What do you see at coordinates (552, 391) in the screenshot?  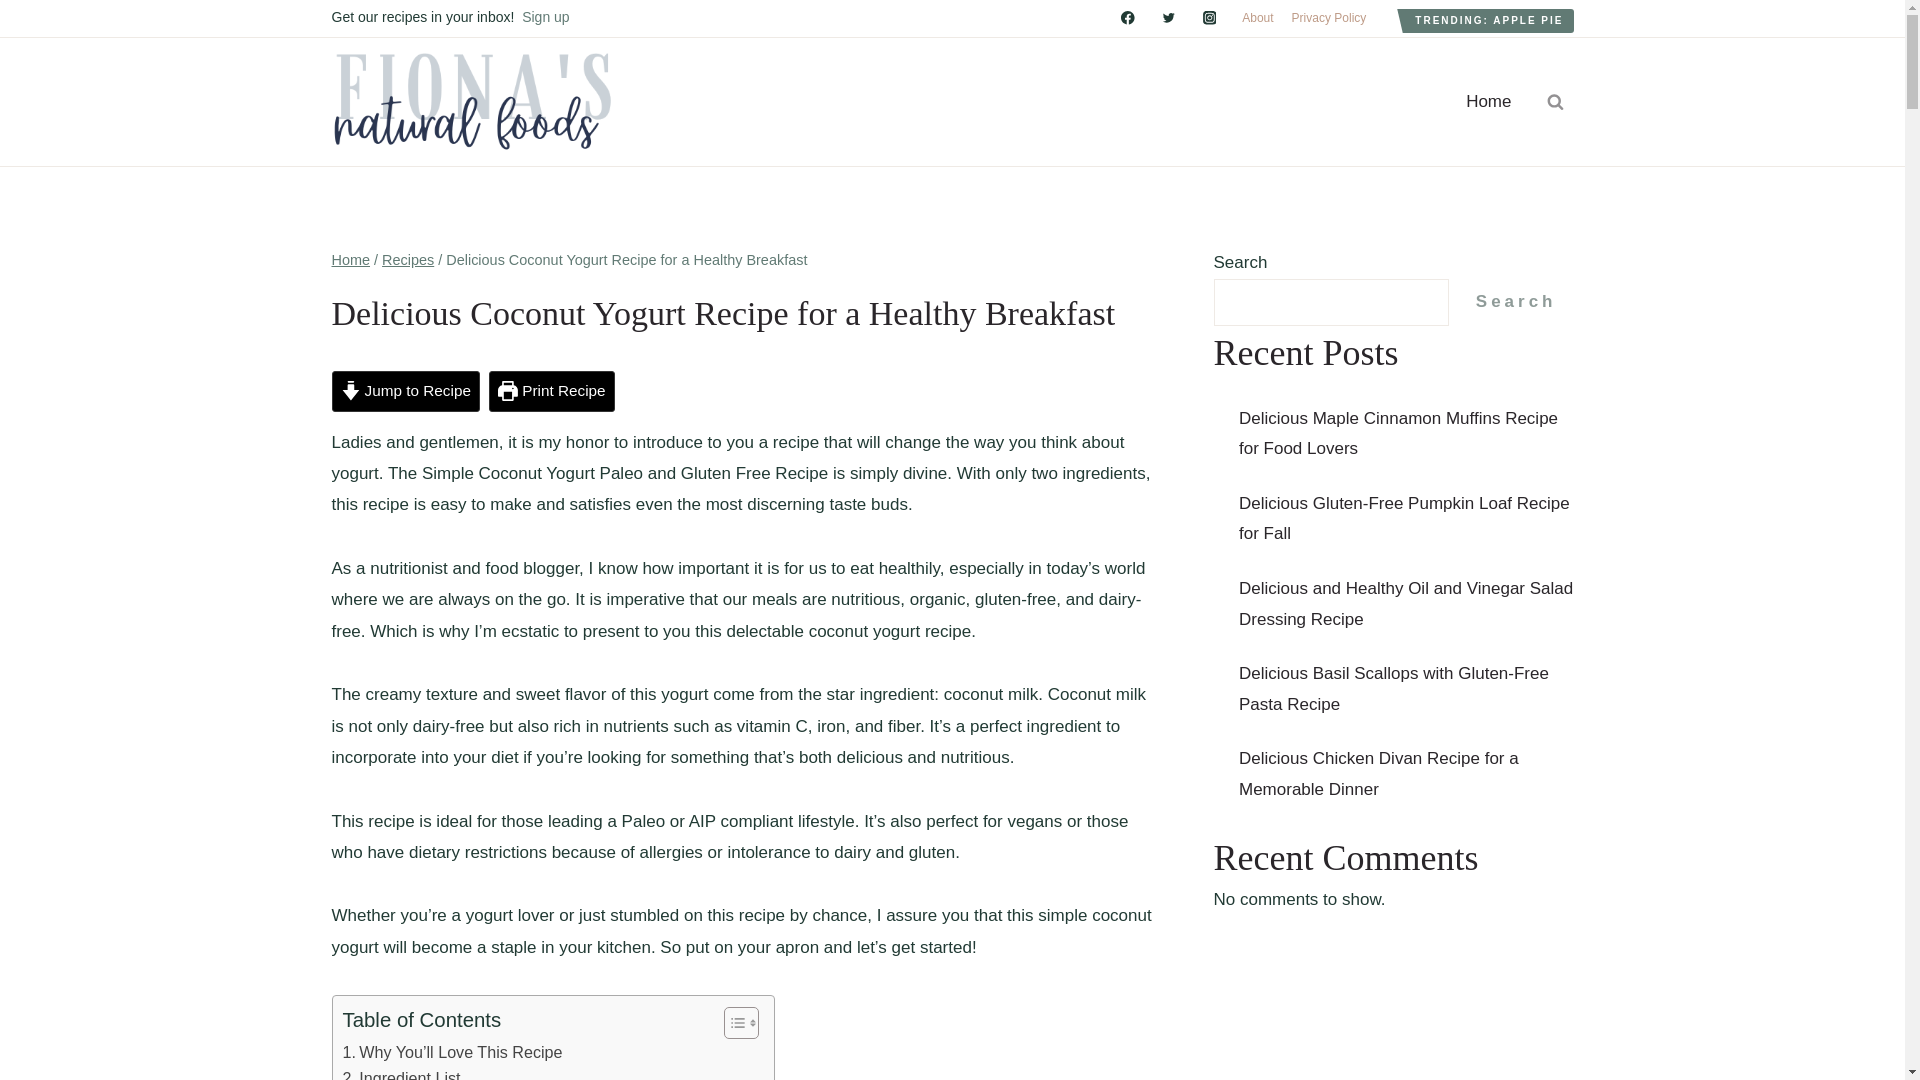 I see `Print Recipe` at bounding box center [552, 391].